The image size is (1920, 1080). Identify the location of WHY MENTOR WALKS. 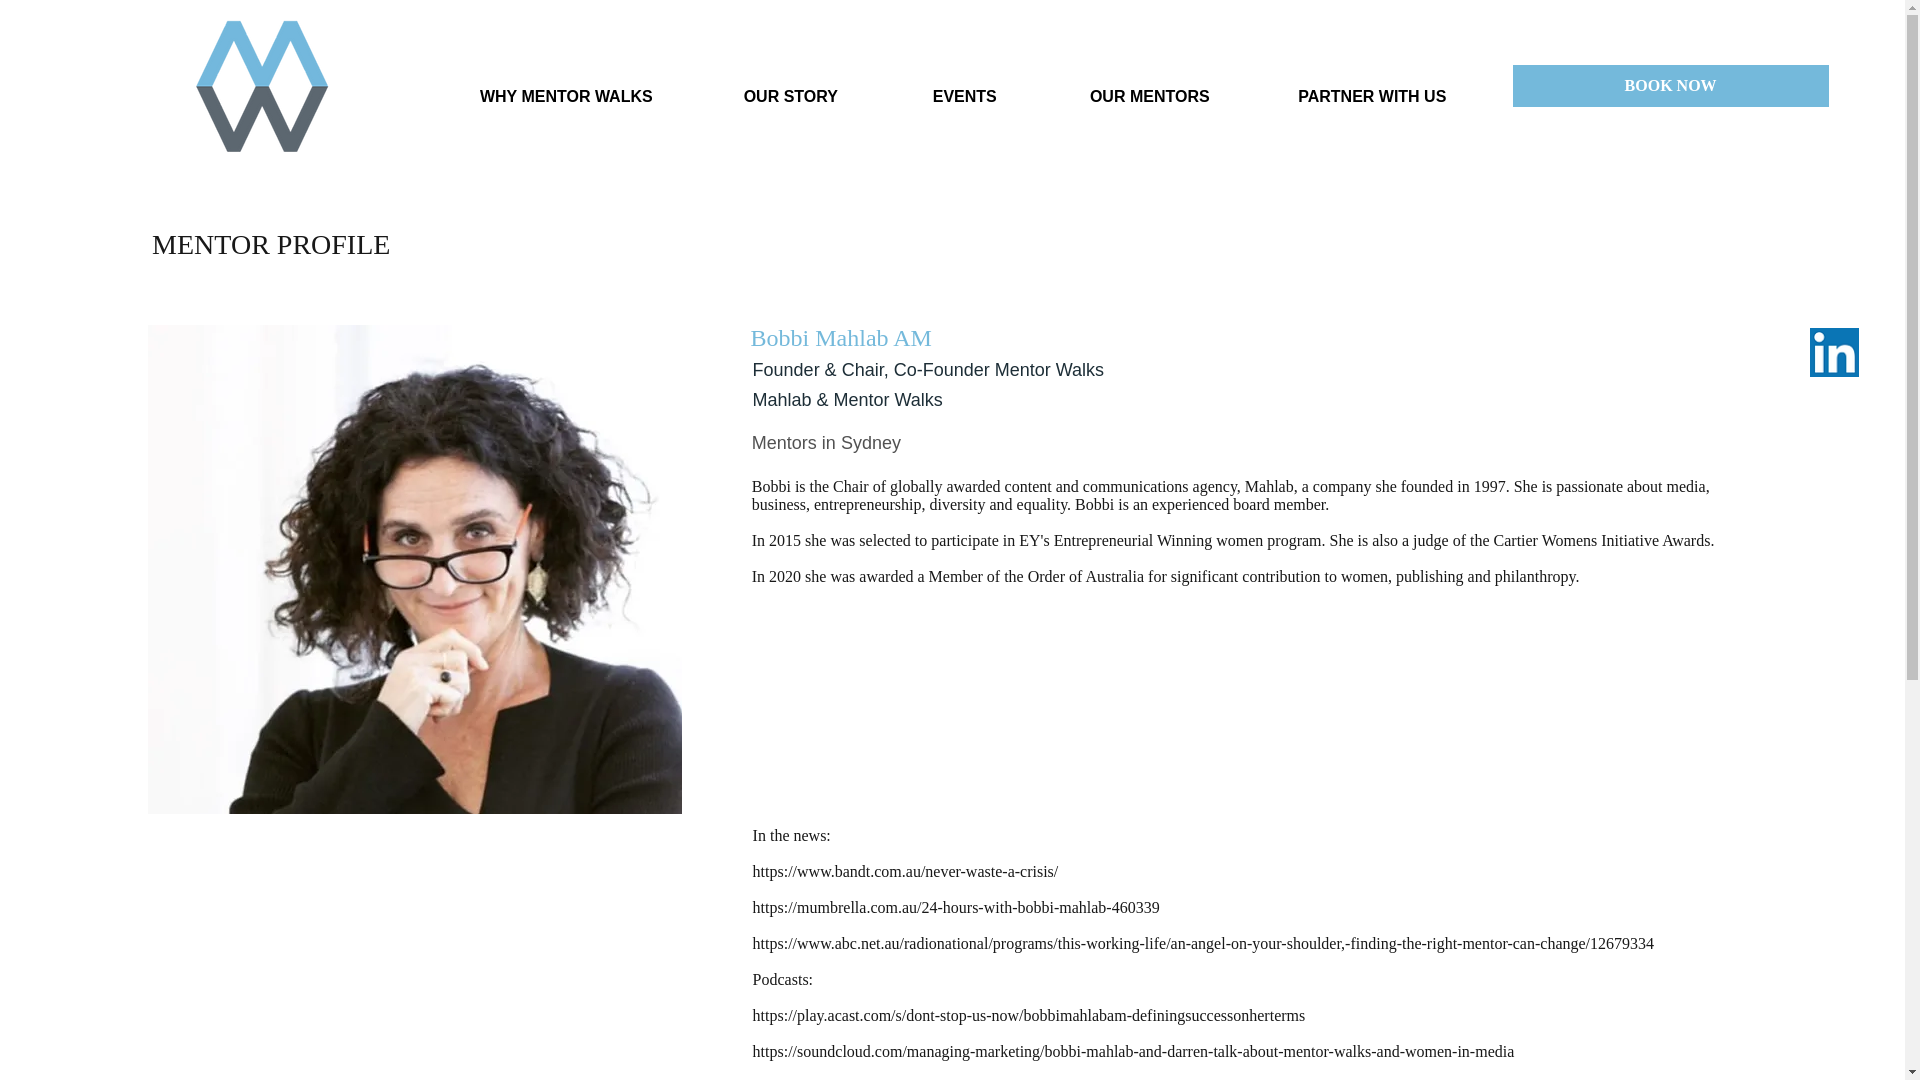
(565, 88).